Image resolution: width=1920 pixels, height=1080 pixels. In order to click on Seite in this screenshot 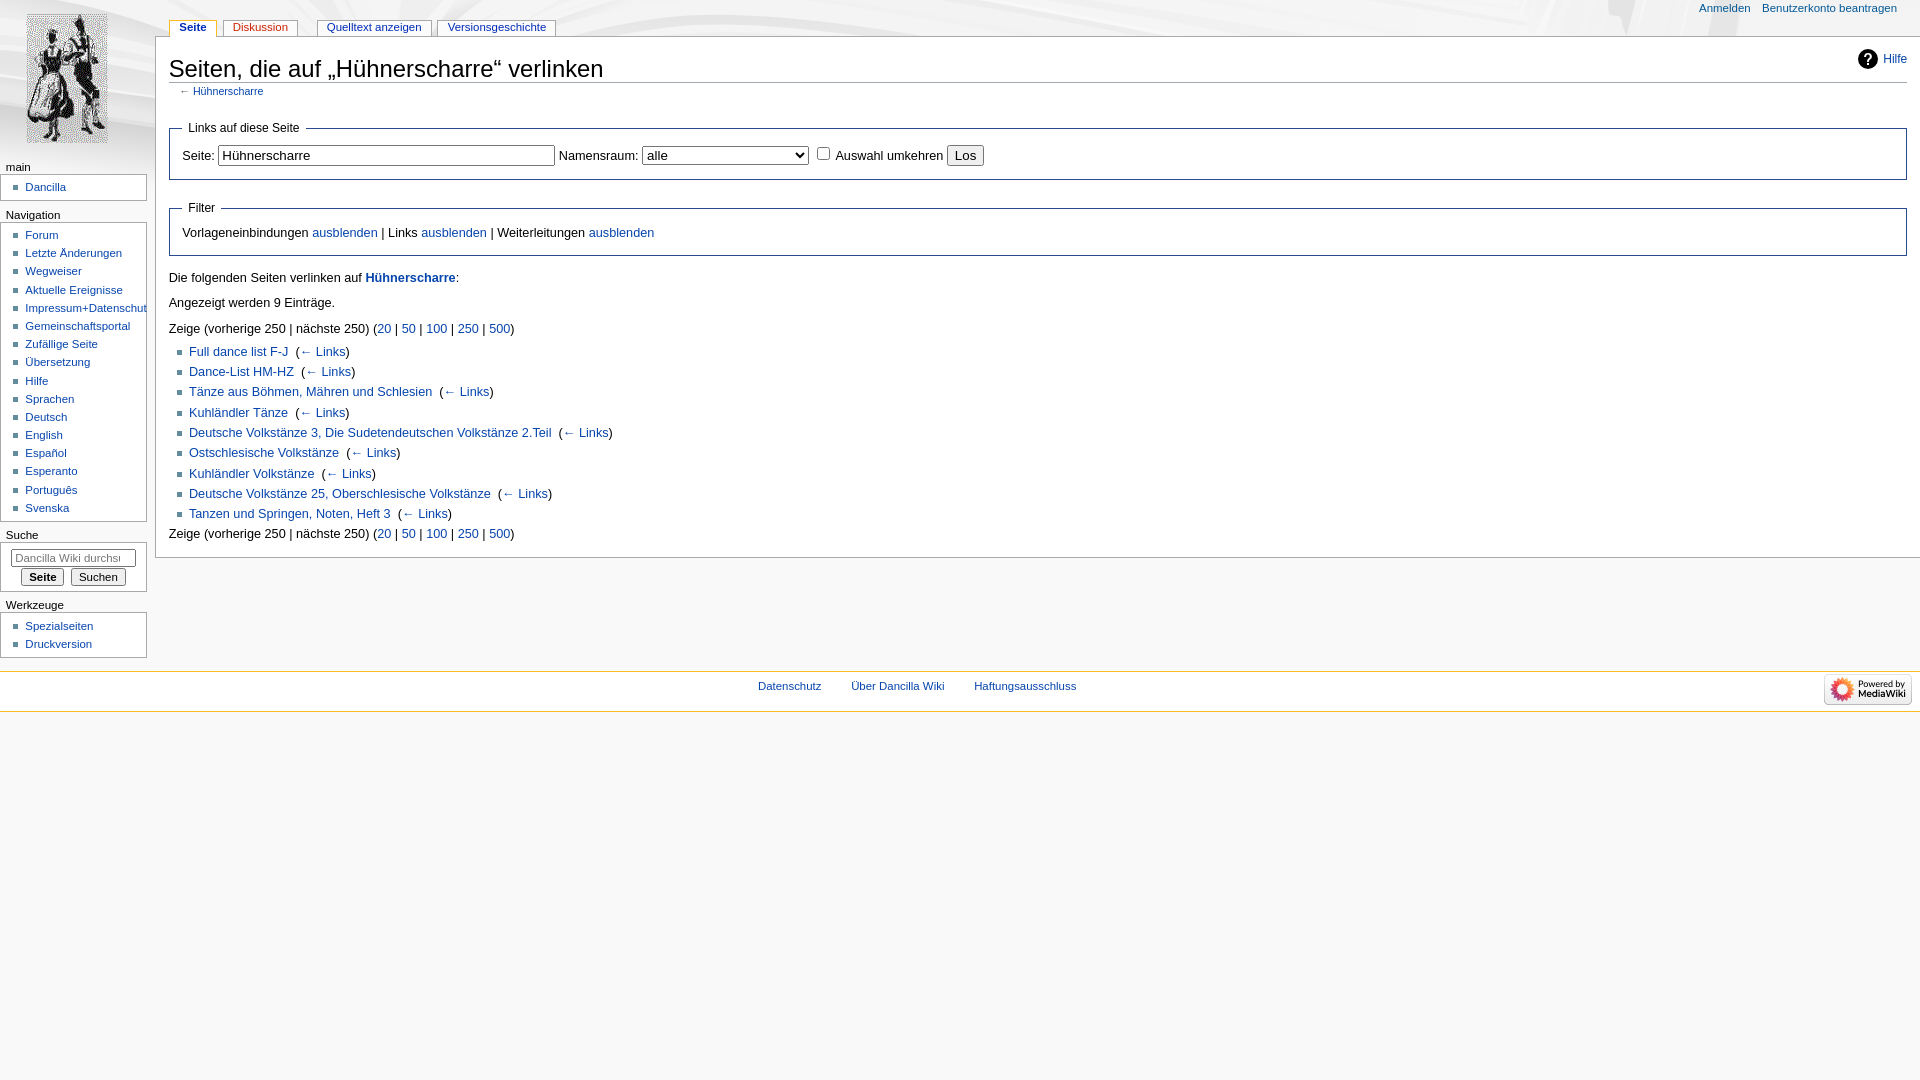, I will do `click(193, 28)`.